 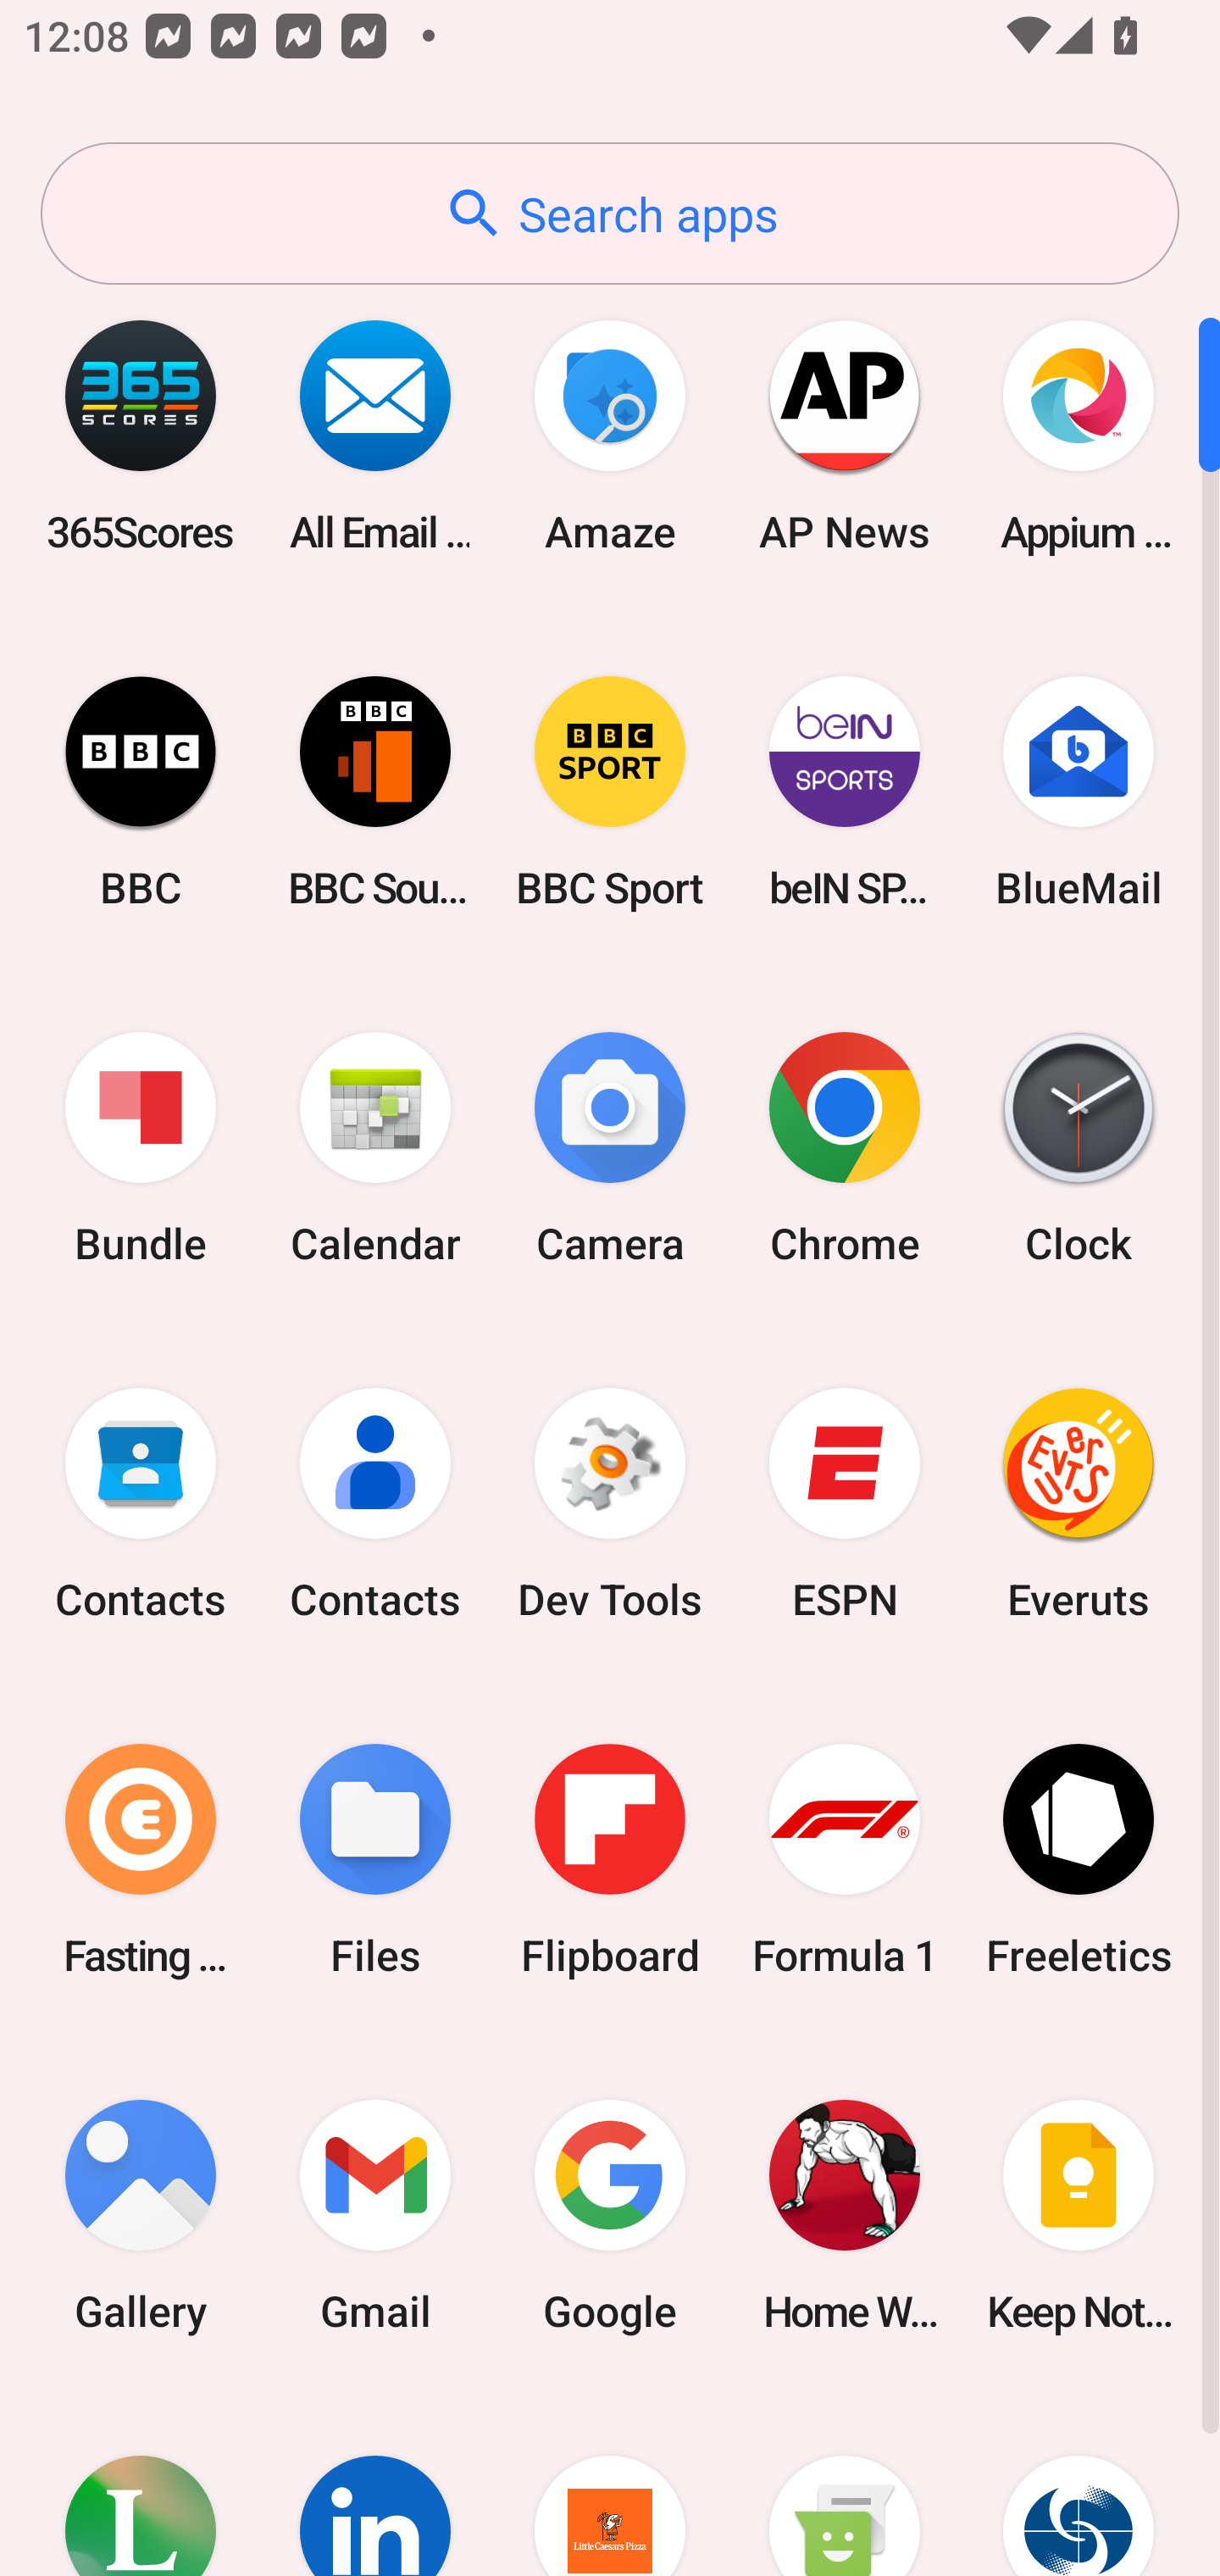 What do you see at coordinates (141, 1149) in the screenshot?
I see `Bundle` at bounding box center [141, 1149].